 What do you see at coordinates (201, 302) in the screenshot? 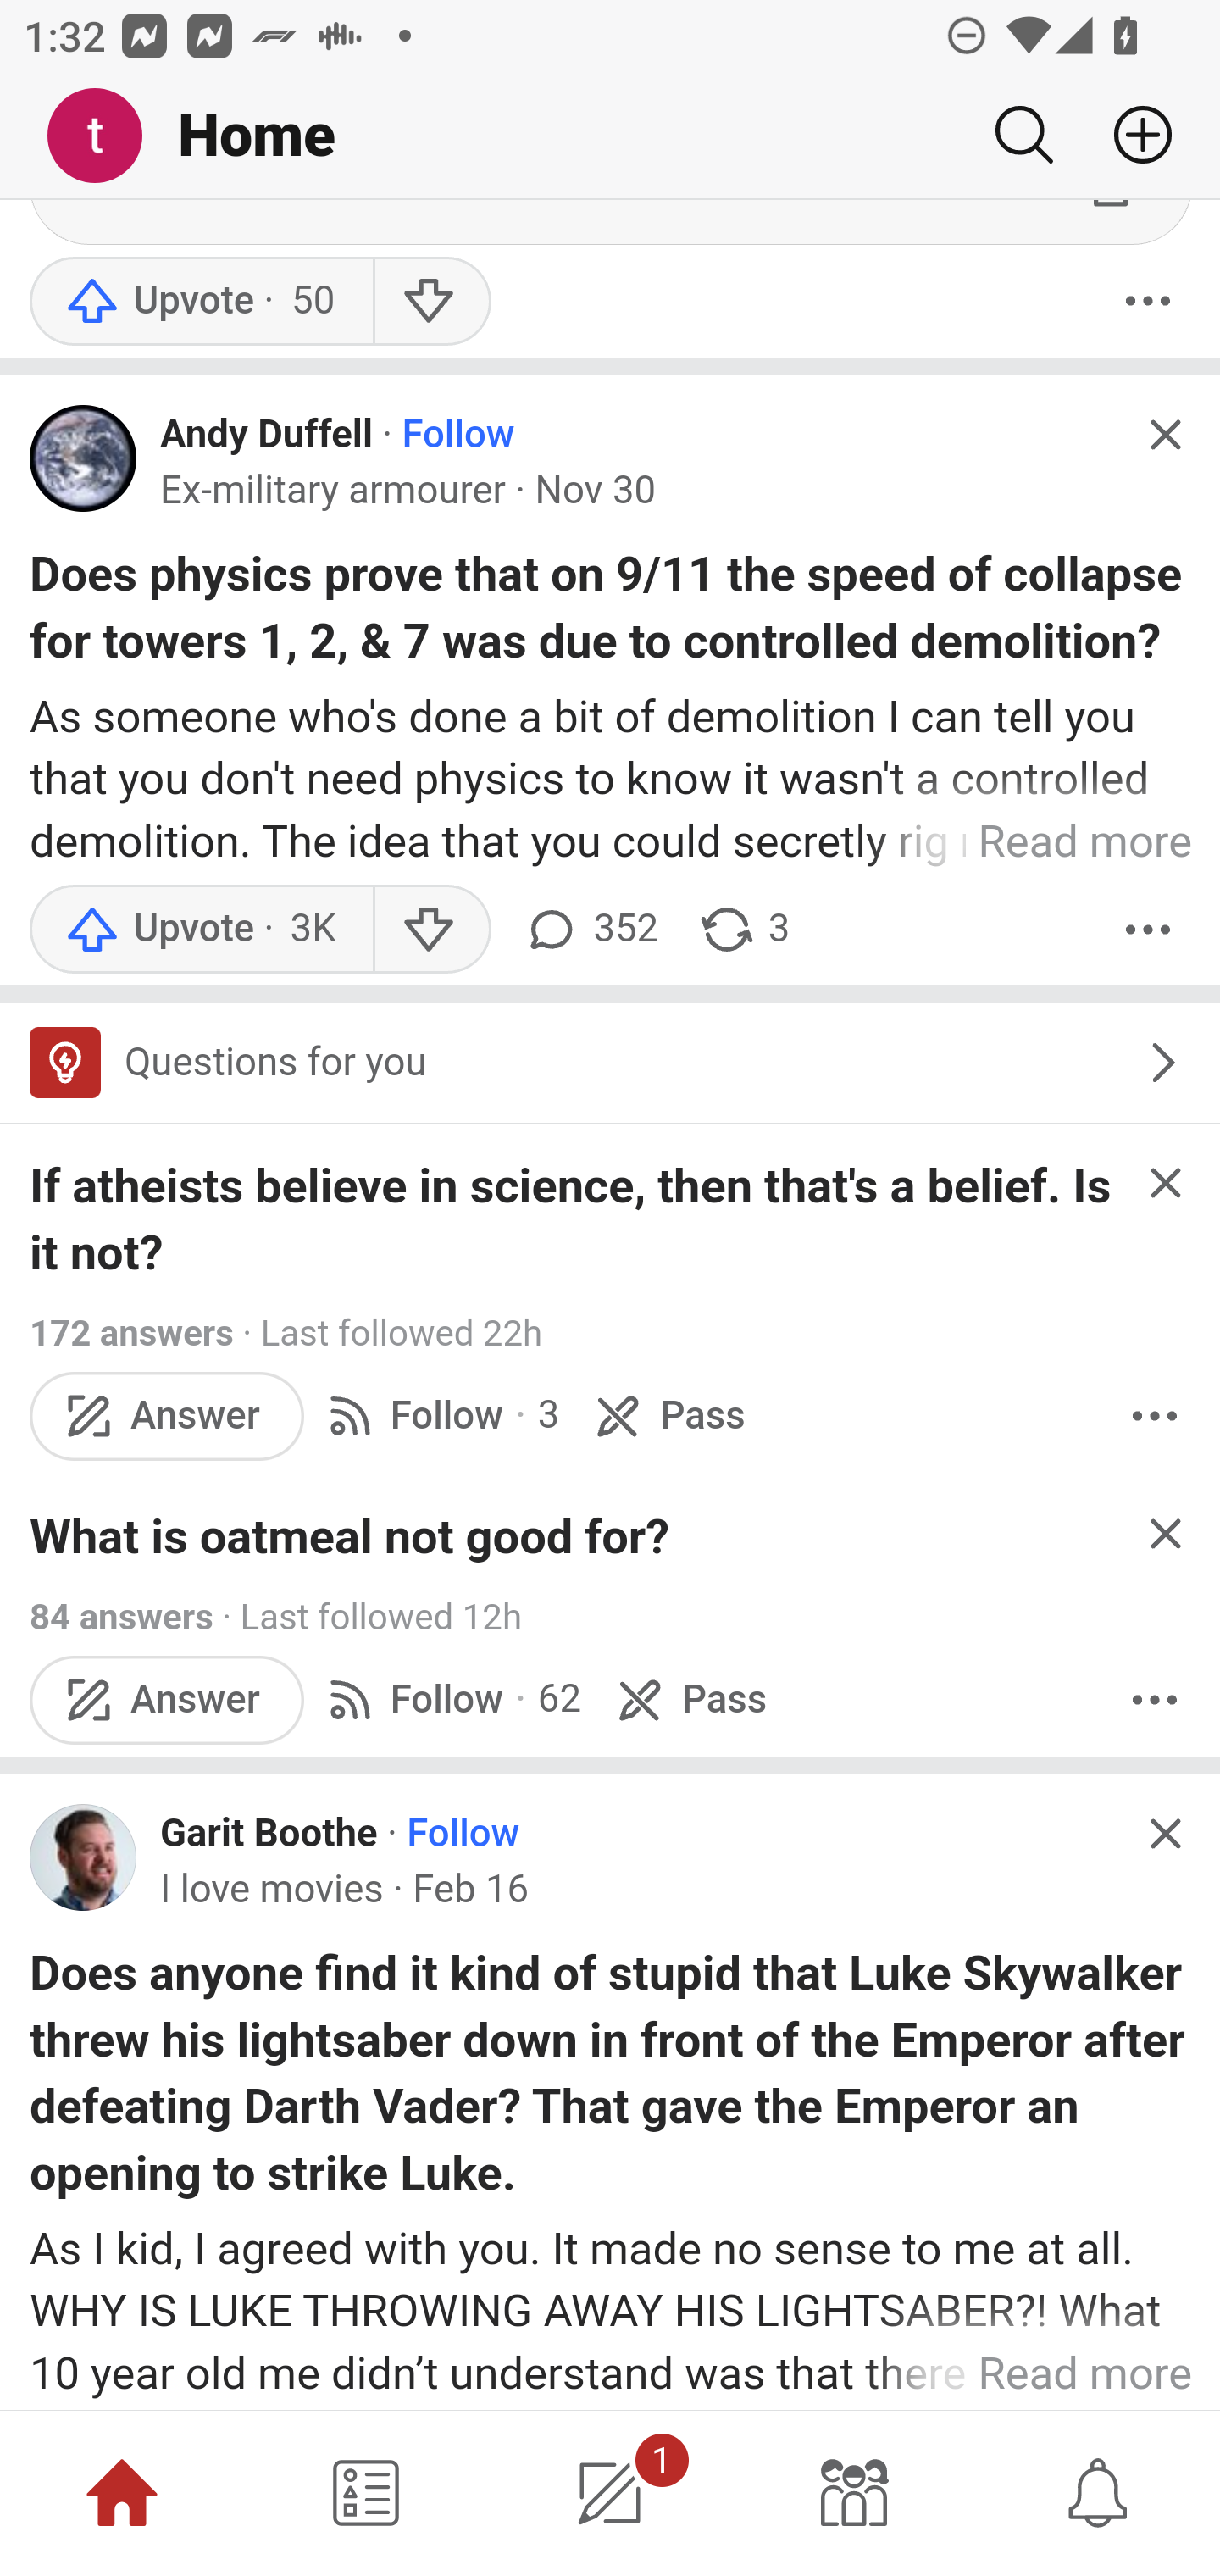
I see `Upvote` at bounding box center [201, 302].